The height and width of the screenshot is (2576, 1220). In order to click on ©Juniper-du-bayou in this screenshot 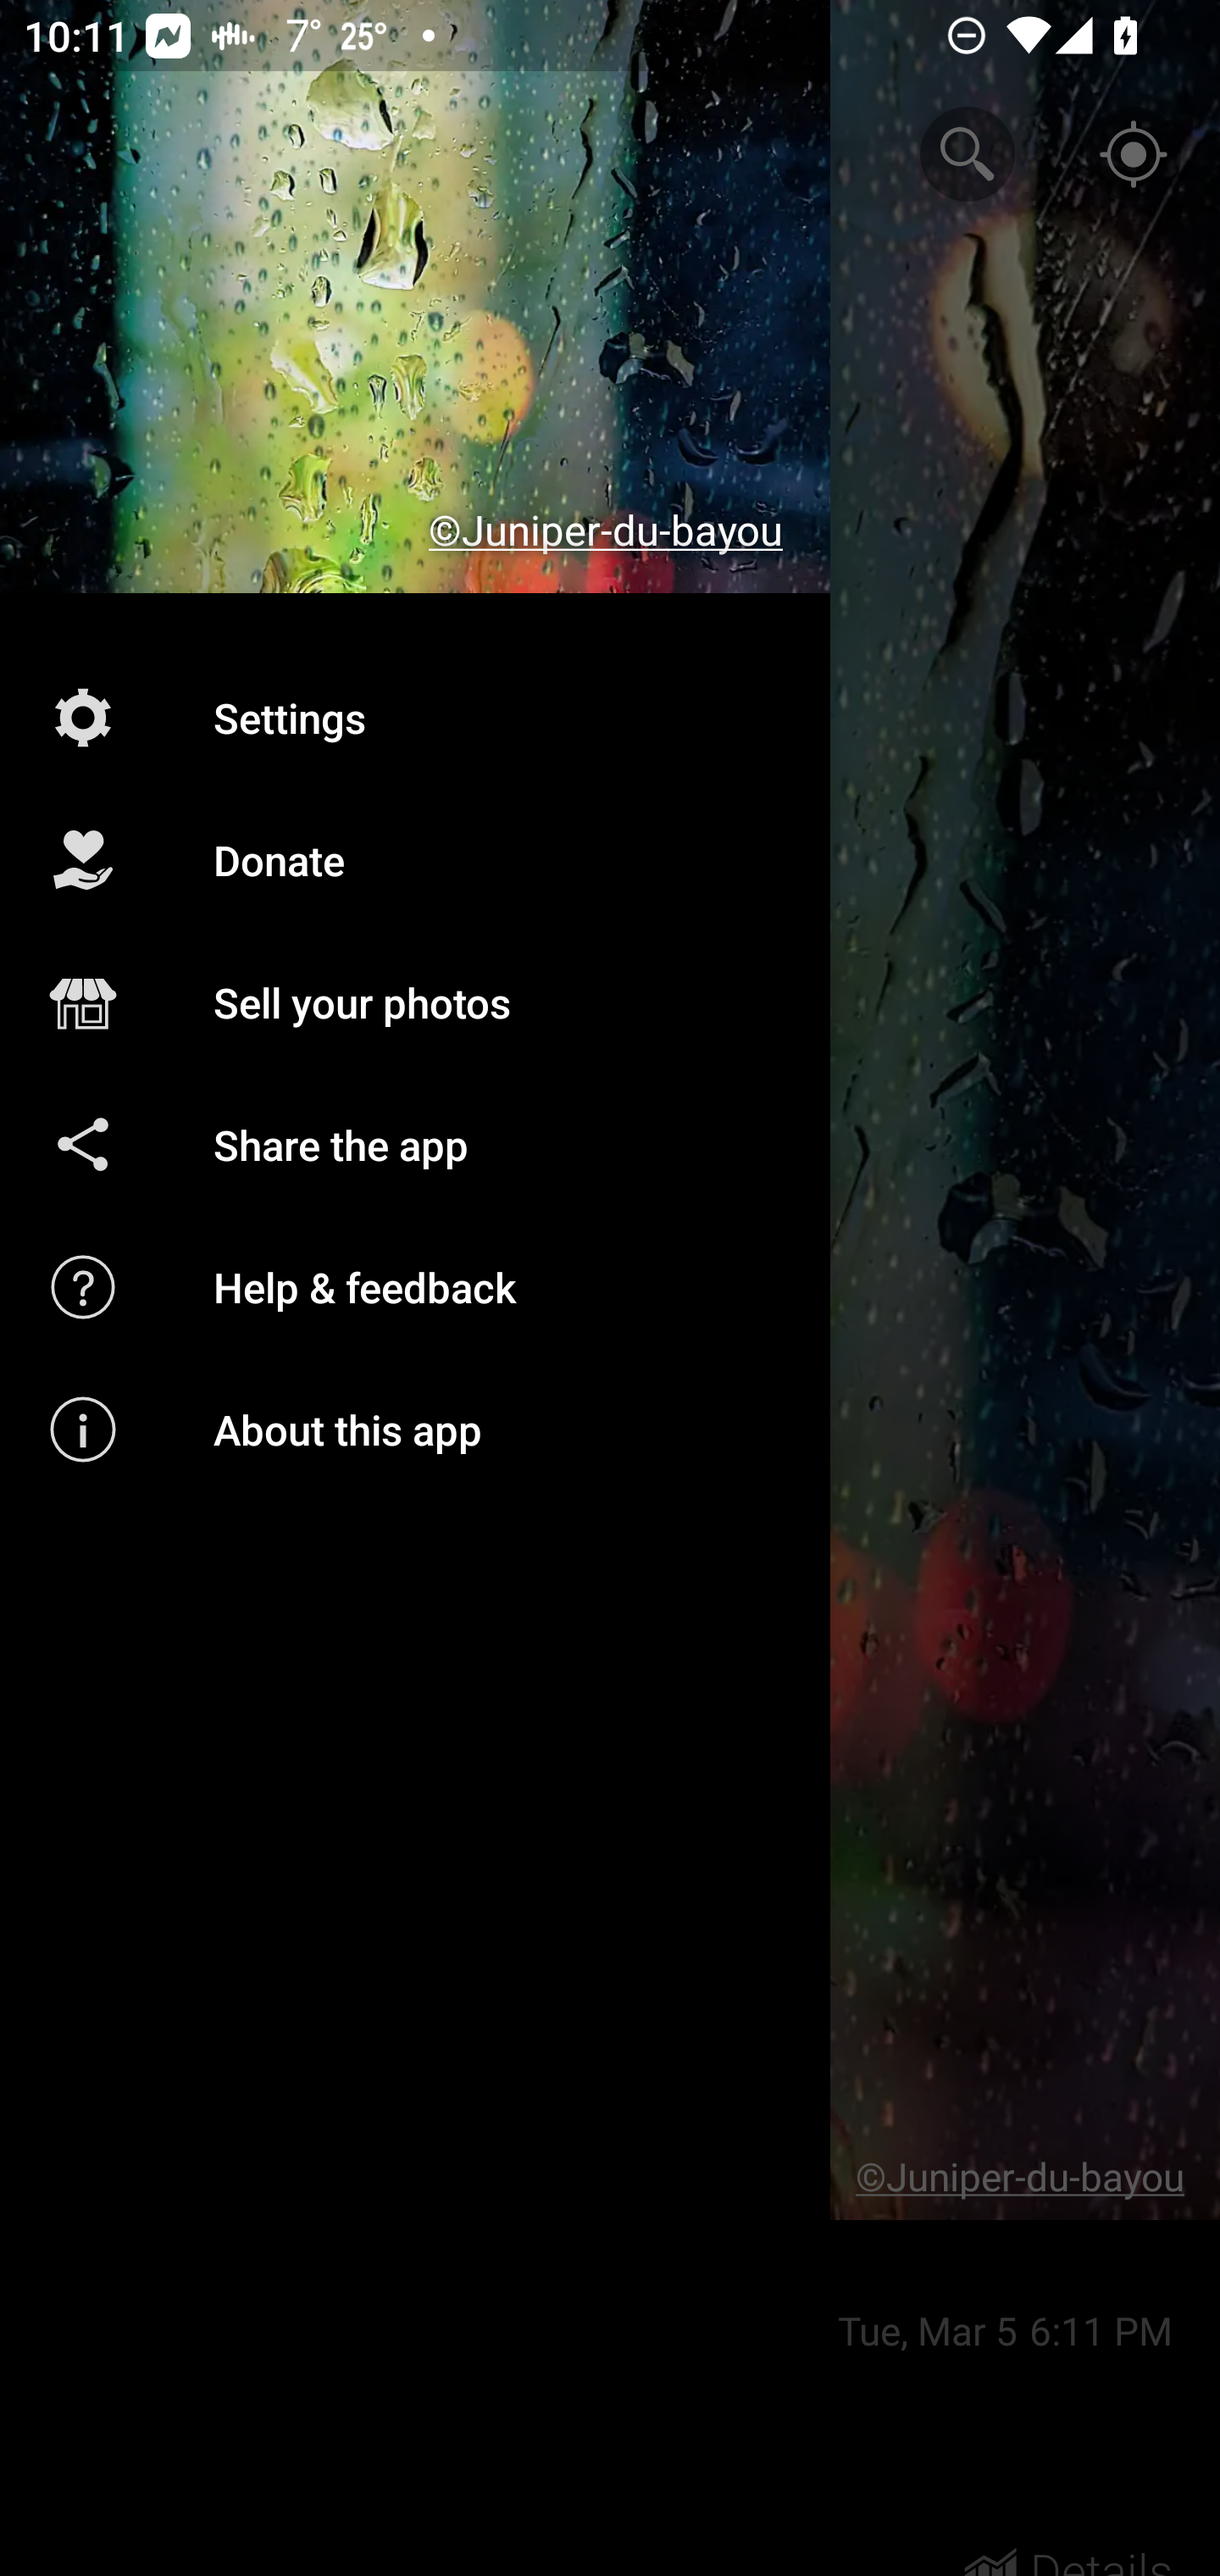, I will do `click(415, 297)`.